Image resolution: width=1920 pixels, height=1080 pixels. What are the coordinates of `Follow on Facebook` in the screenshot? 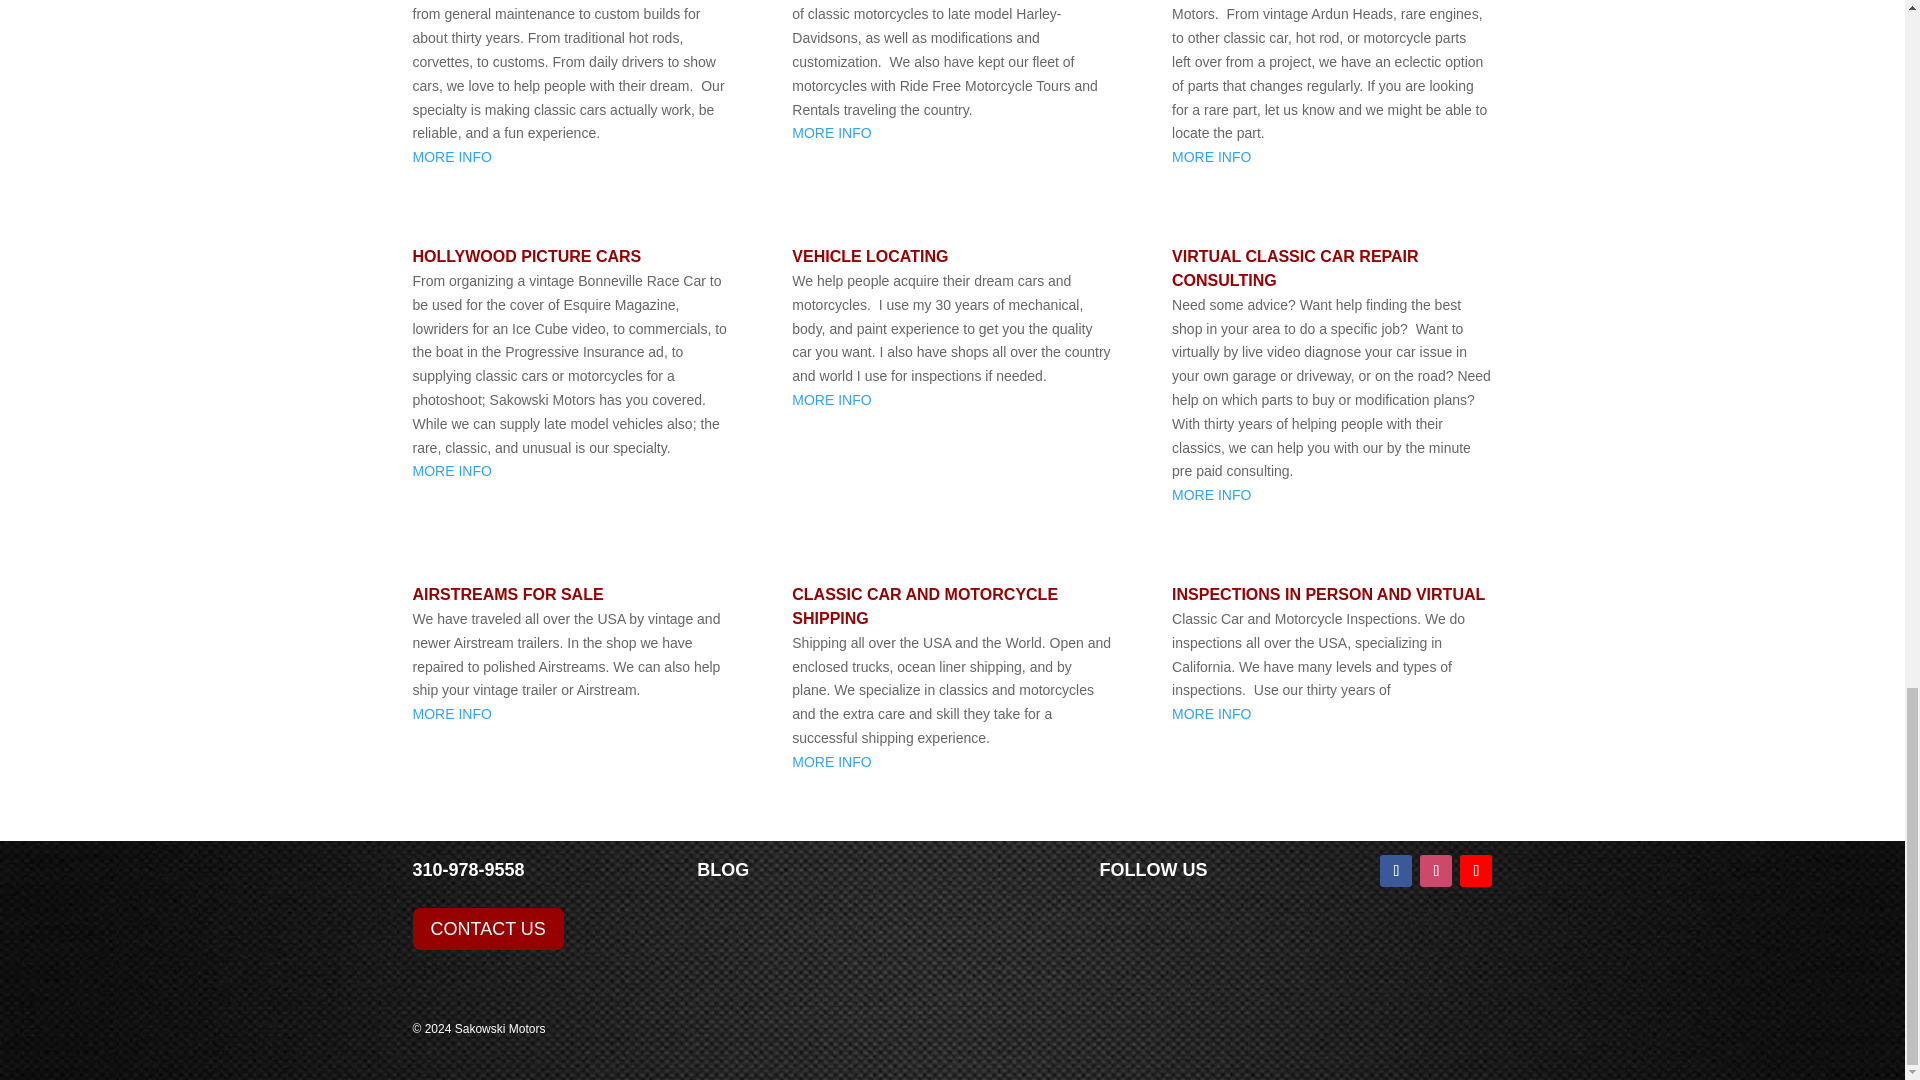 It's located at (1396, 870).